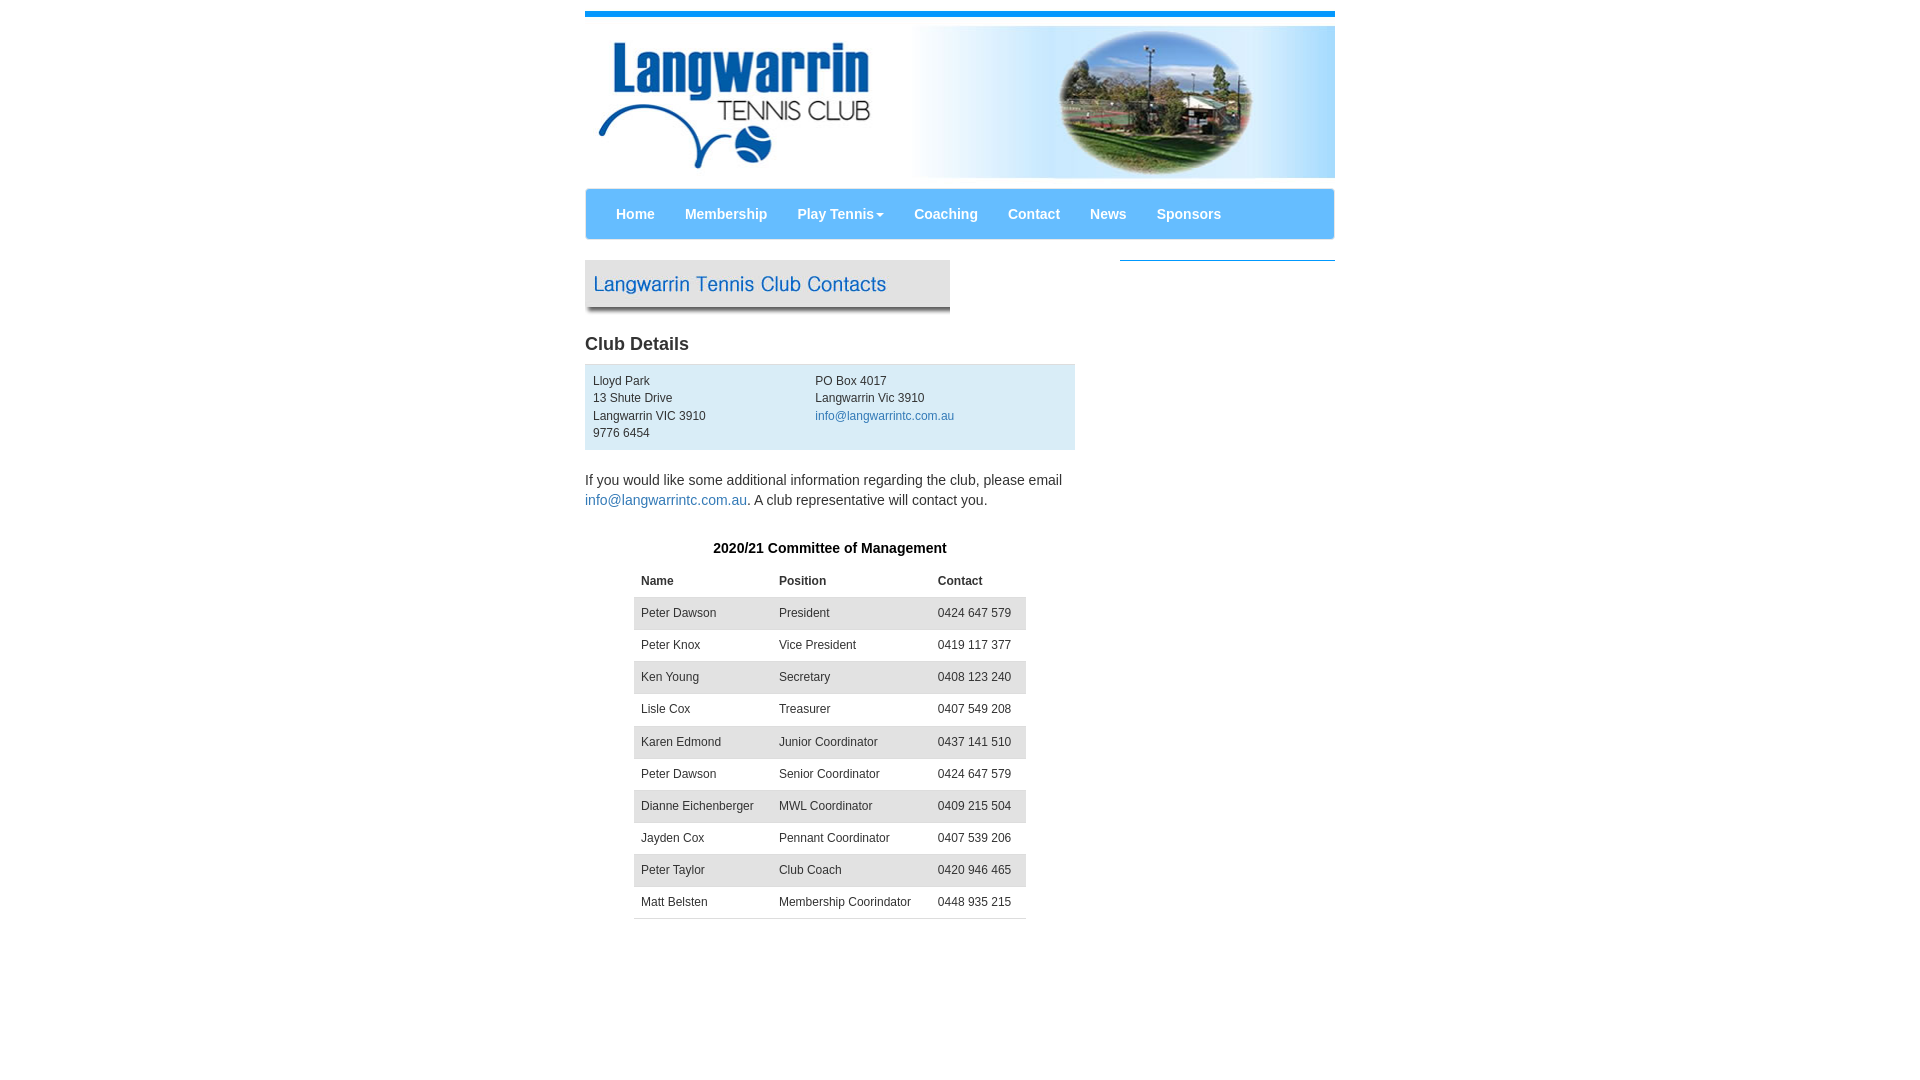 This screenshot has height=1080, width=1920. What do you see at coordinates (946, 213) in the screenshot?
I see `Coaching` at bounding box center [946, 213].